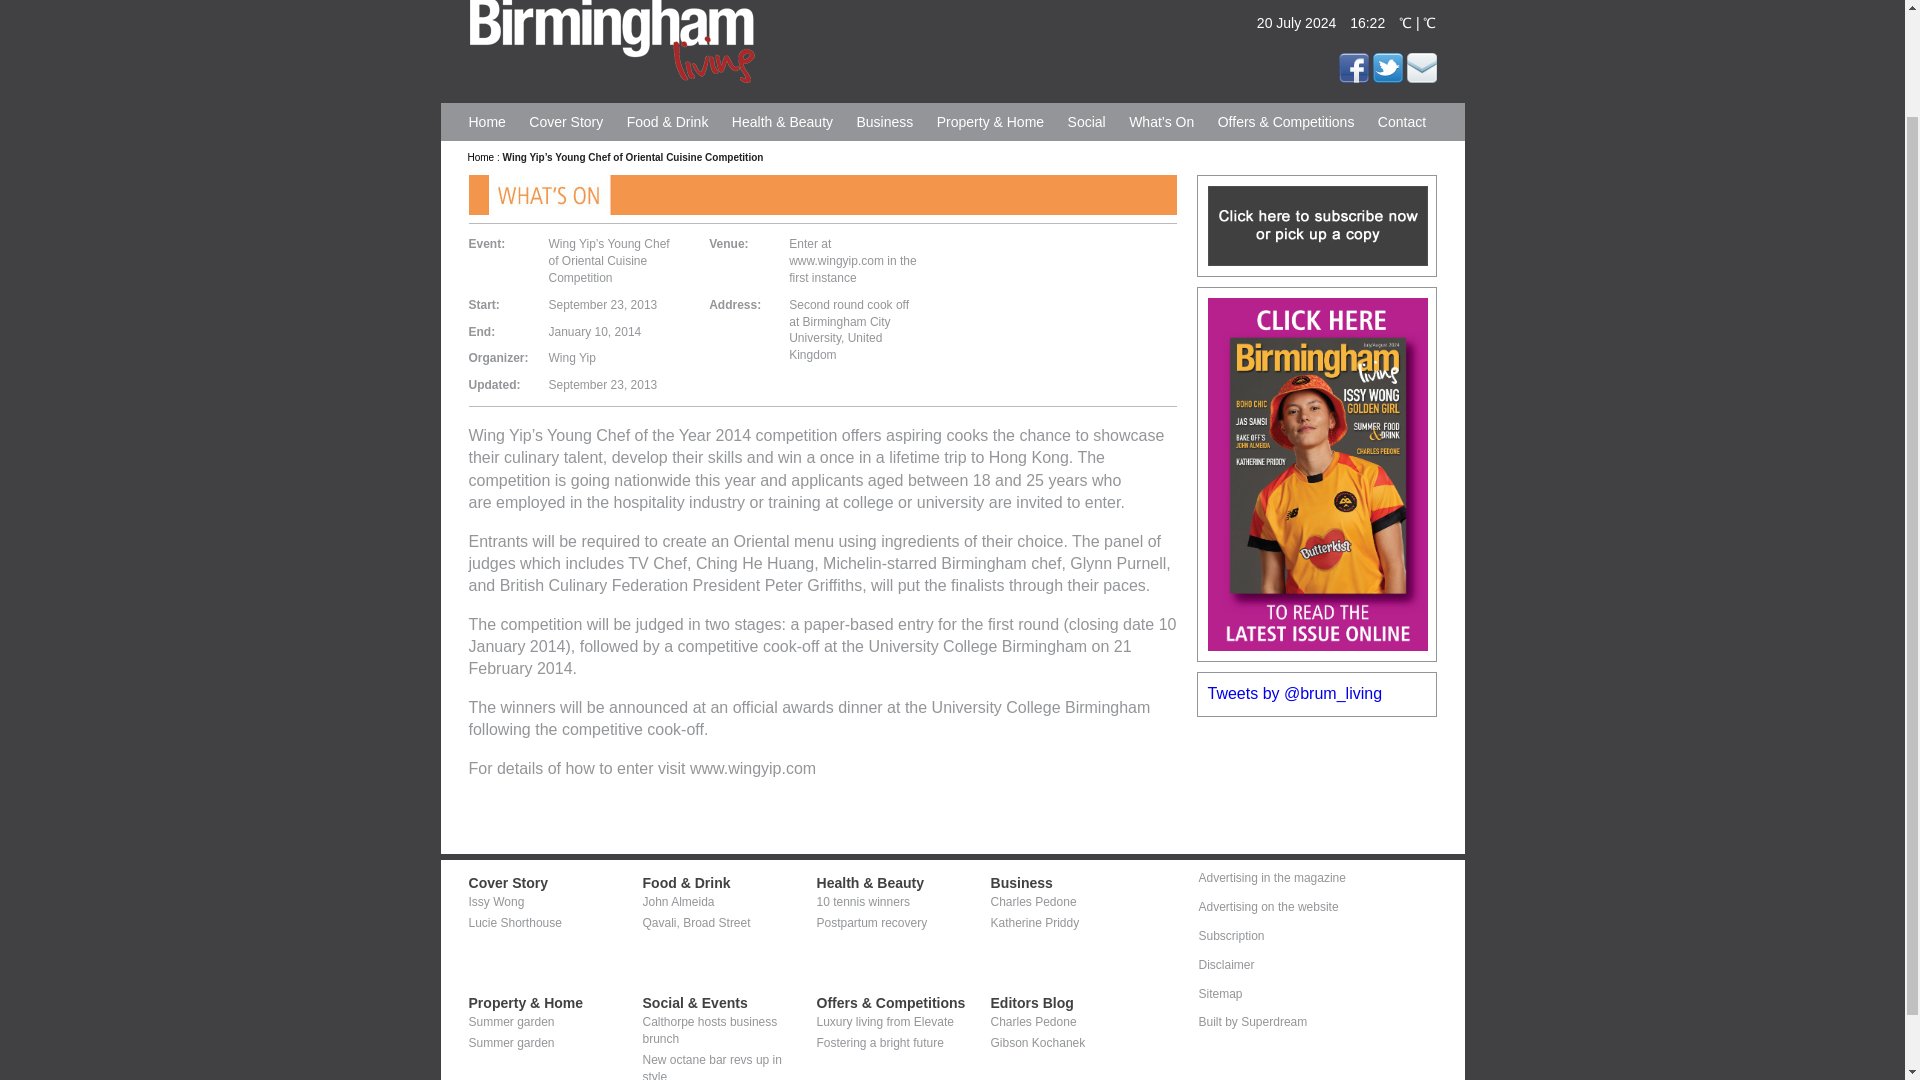 The image size is (1920, 1080). I want to click on Permanent link to Calthorpe hosts business brunch, so click(709, 1030).